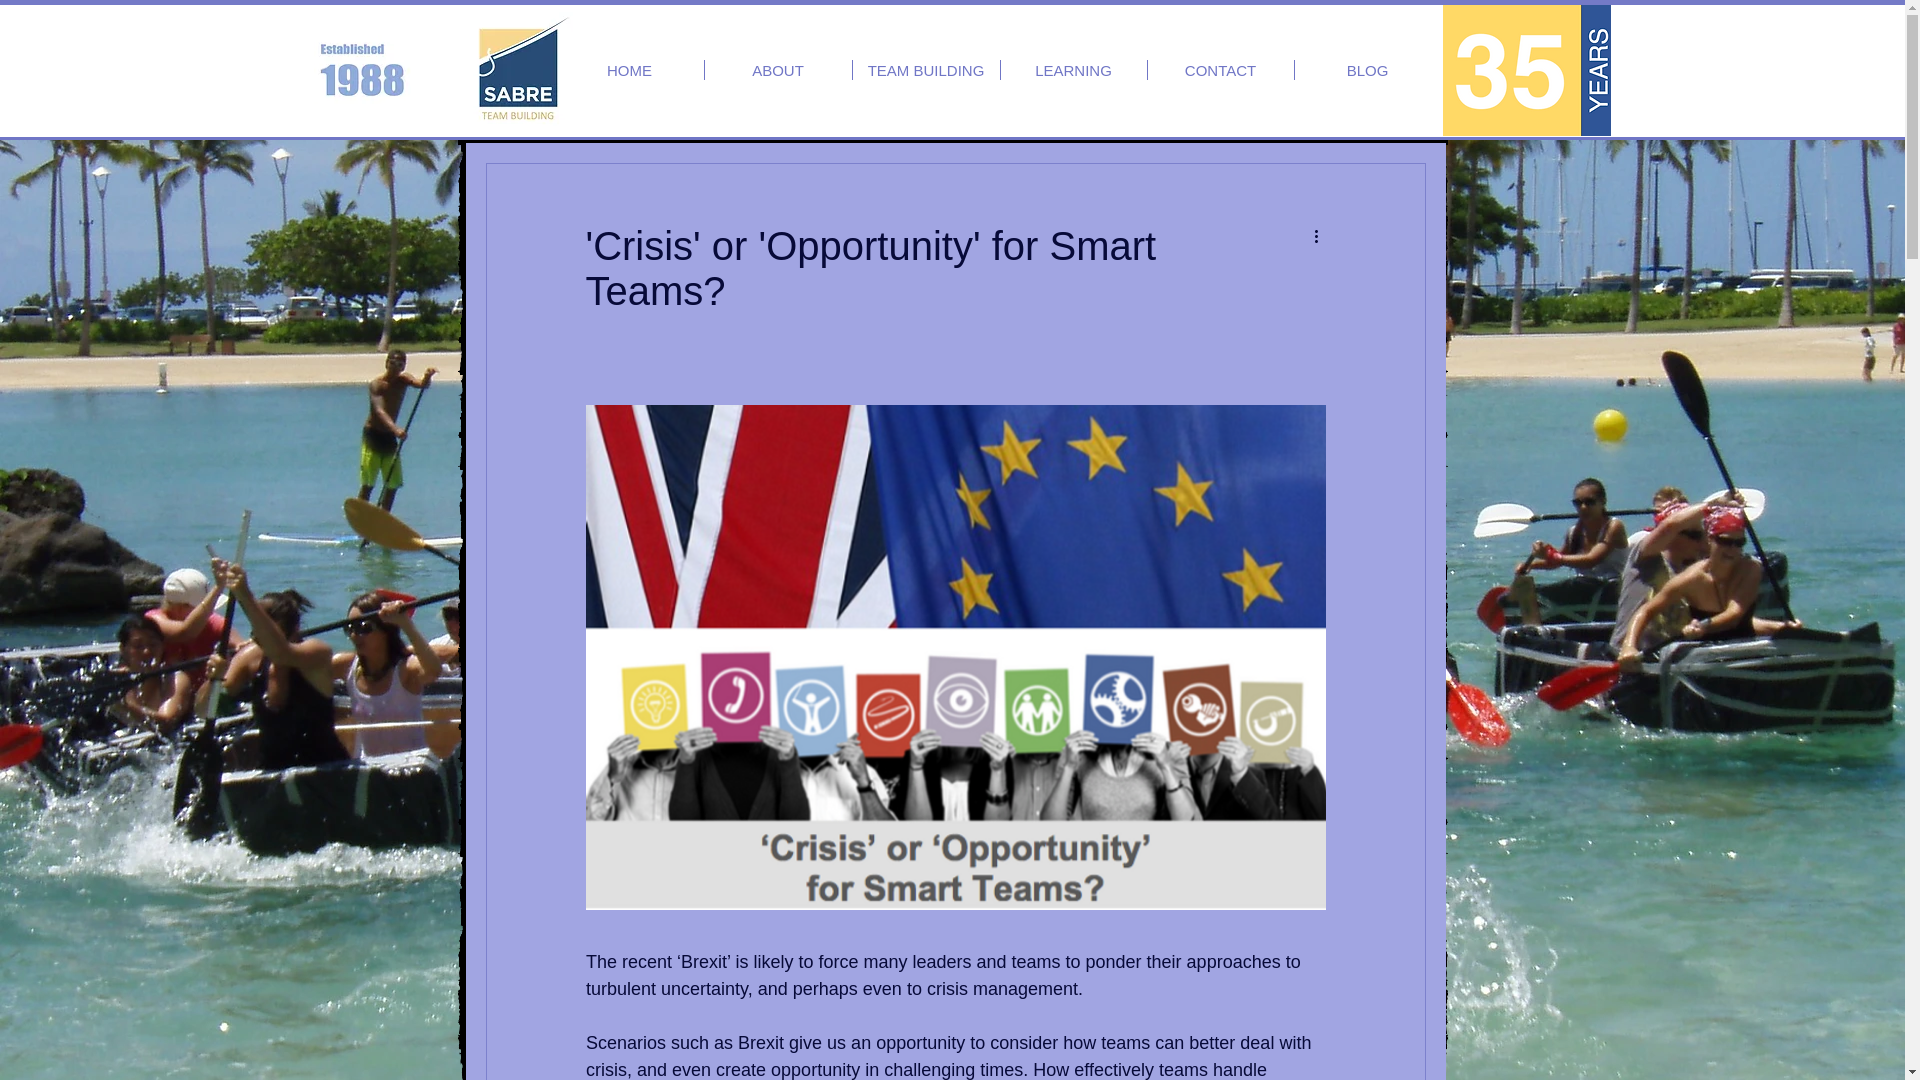  What do you see at coordinates (925, 70) in the screenshot?
I see `TEAM BUILDING` at bounding box center [925, 70].